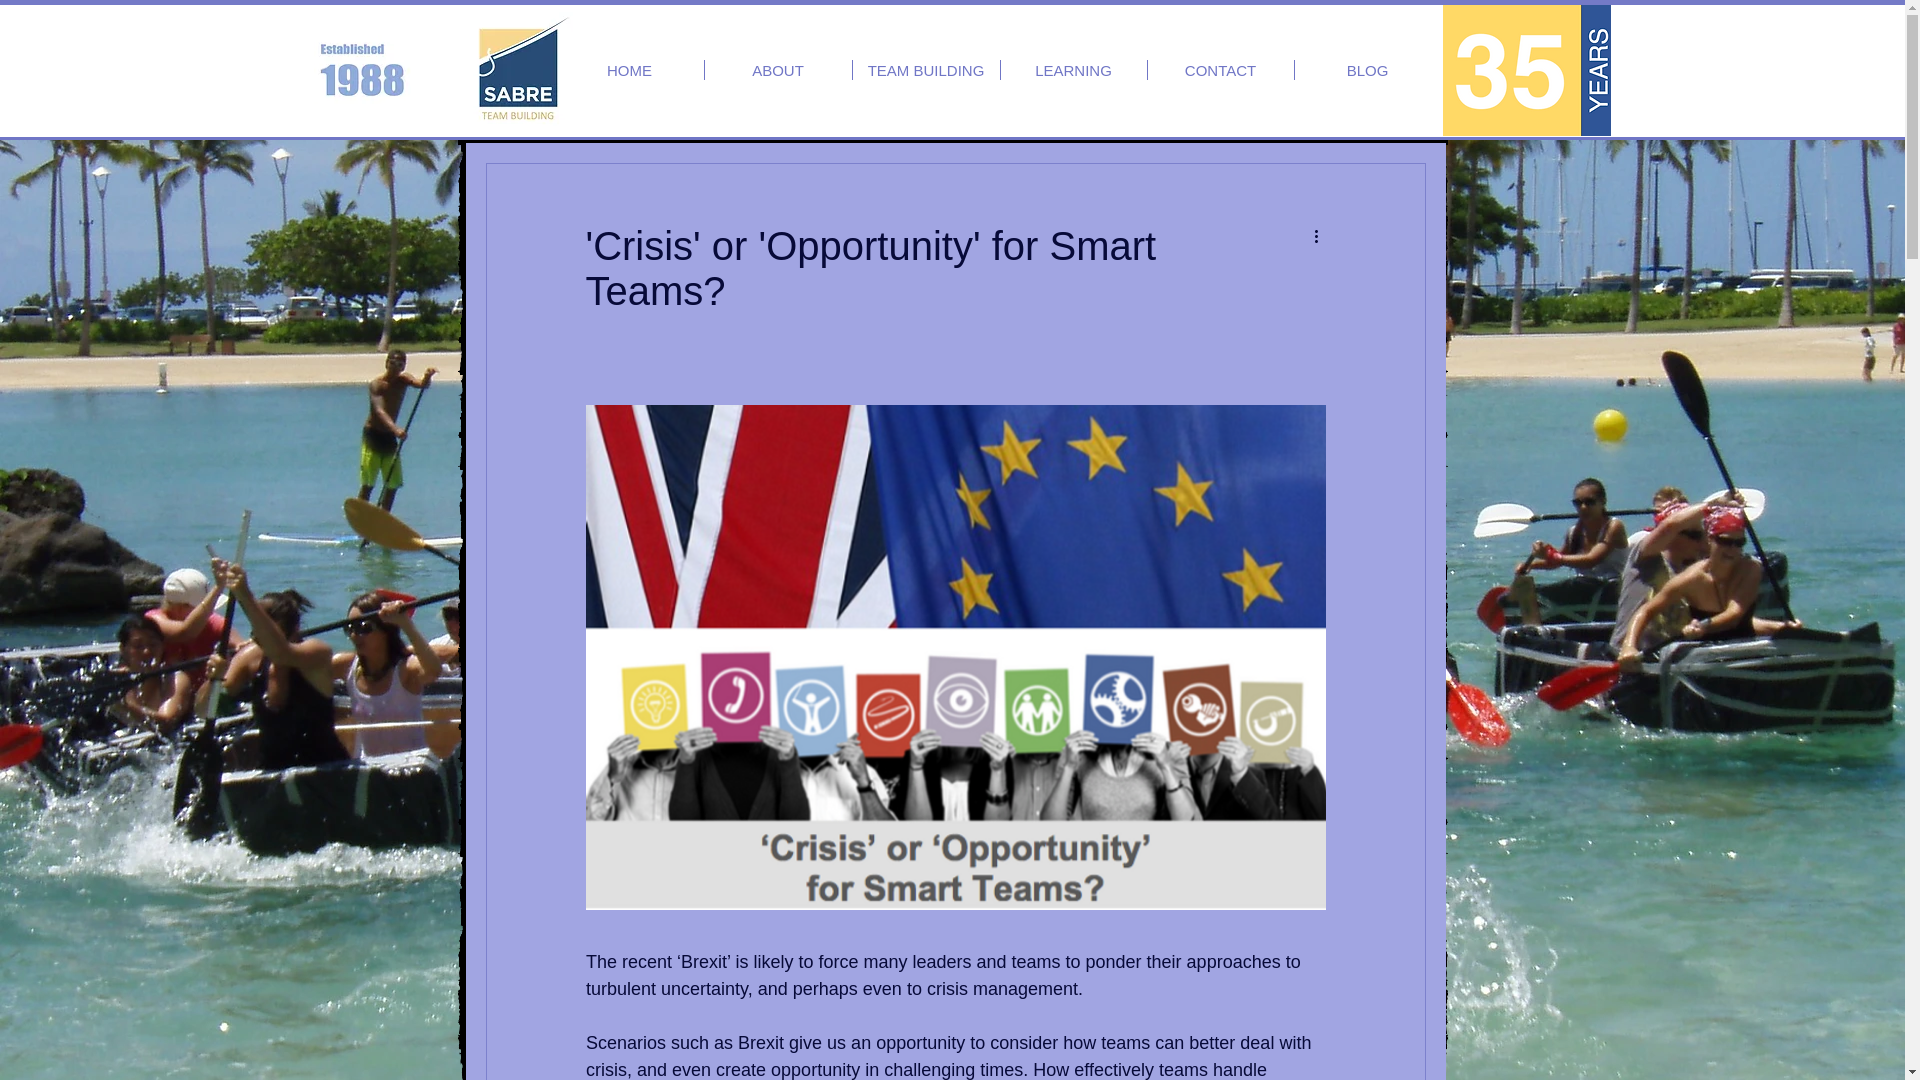  What do you see at coordinates (925, 70) in the screenshot?
I see `TEAM BUILDING` at bounding box center [925, 70].